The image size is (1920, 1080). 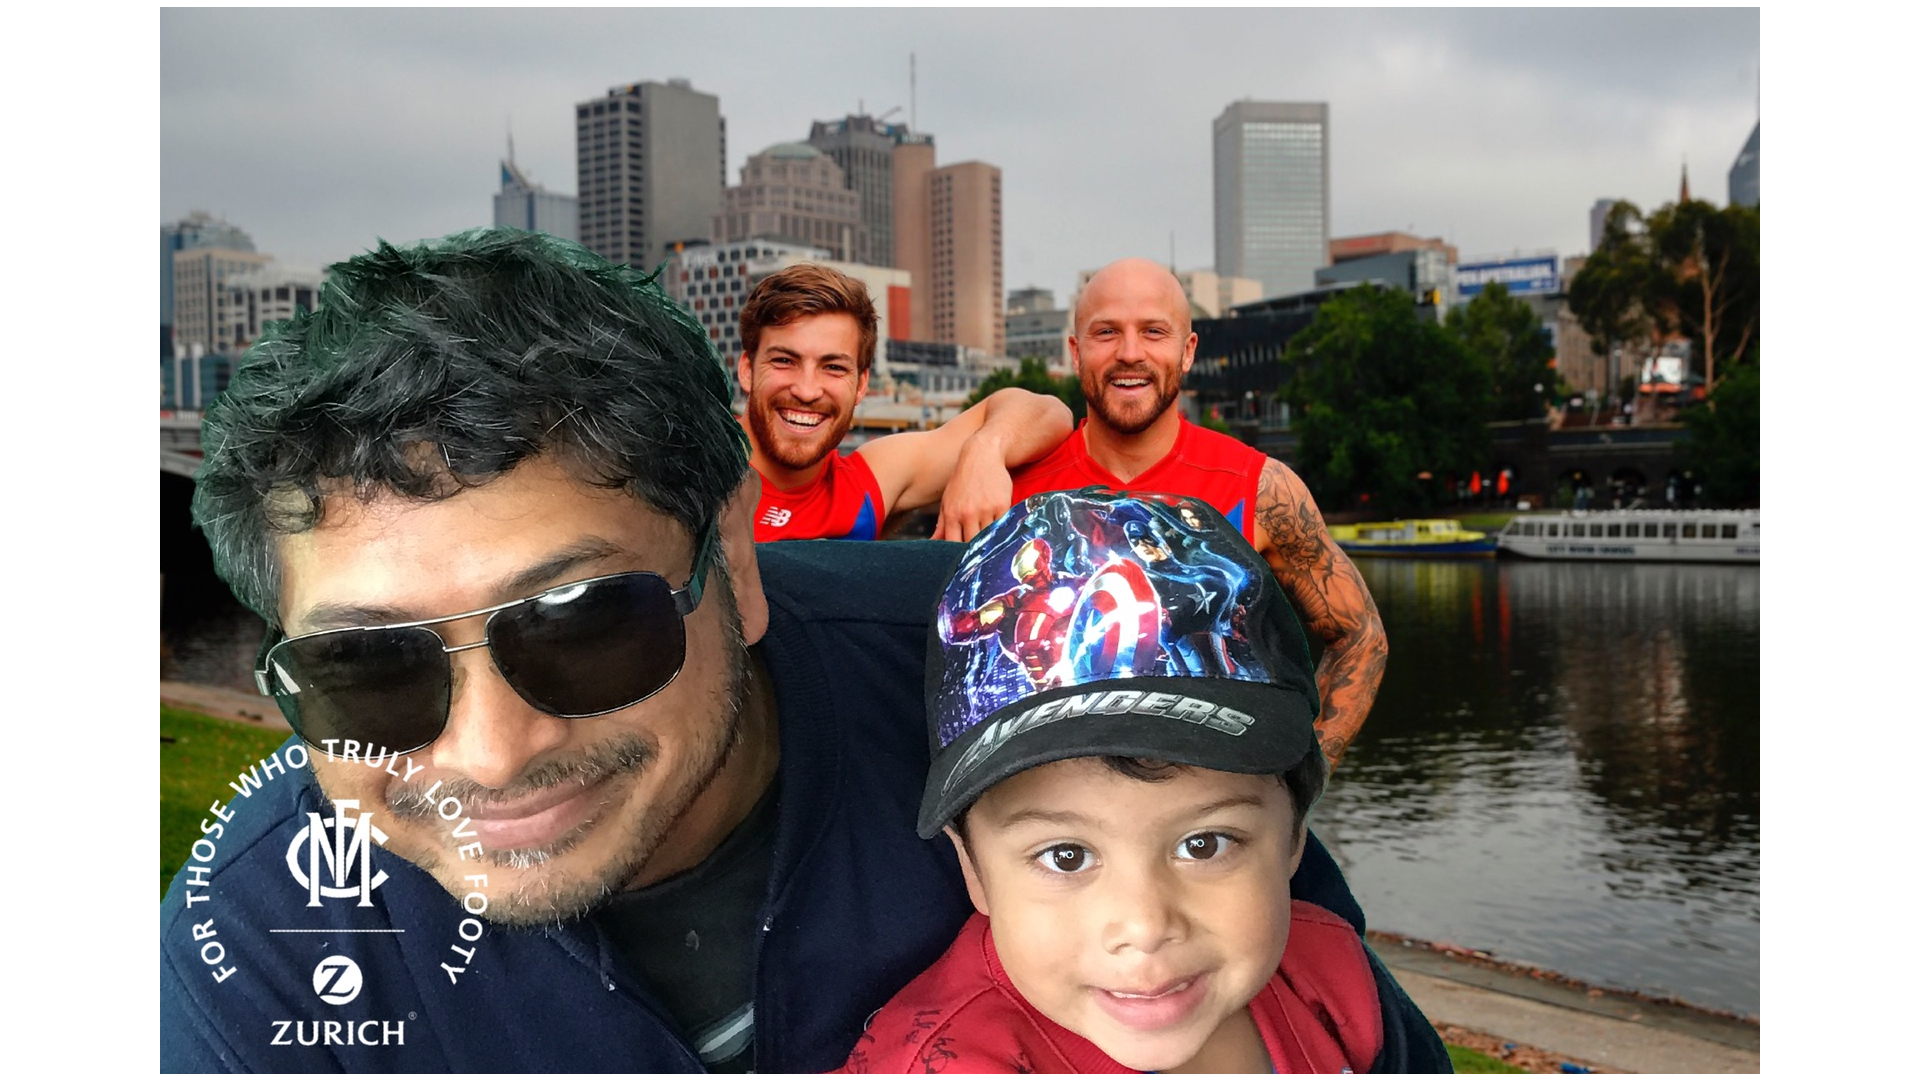 What do you see at coordinates (1638, 686) in the screenshot?
I see `Slideshow` at bounding box center [1638, 686].